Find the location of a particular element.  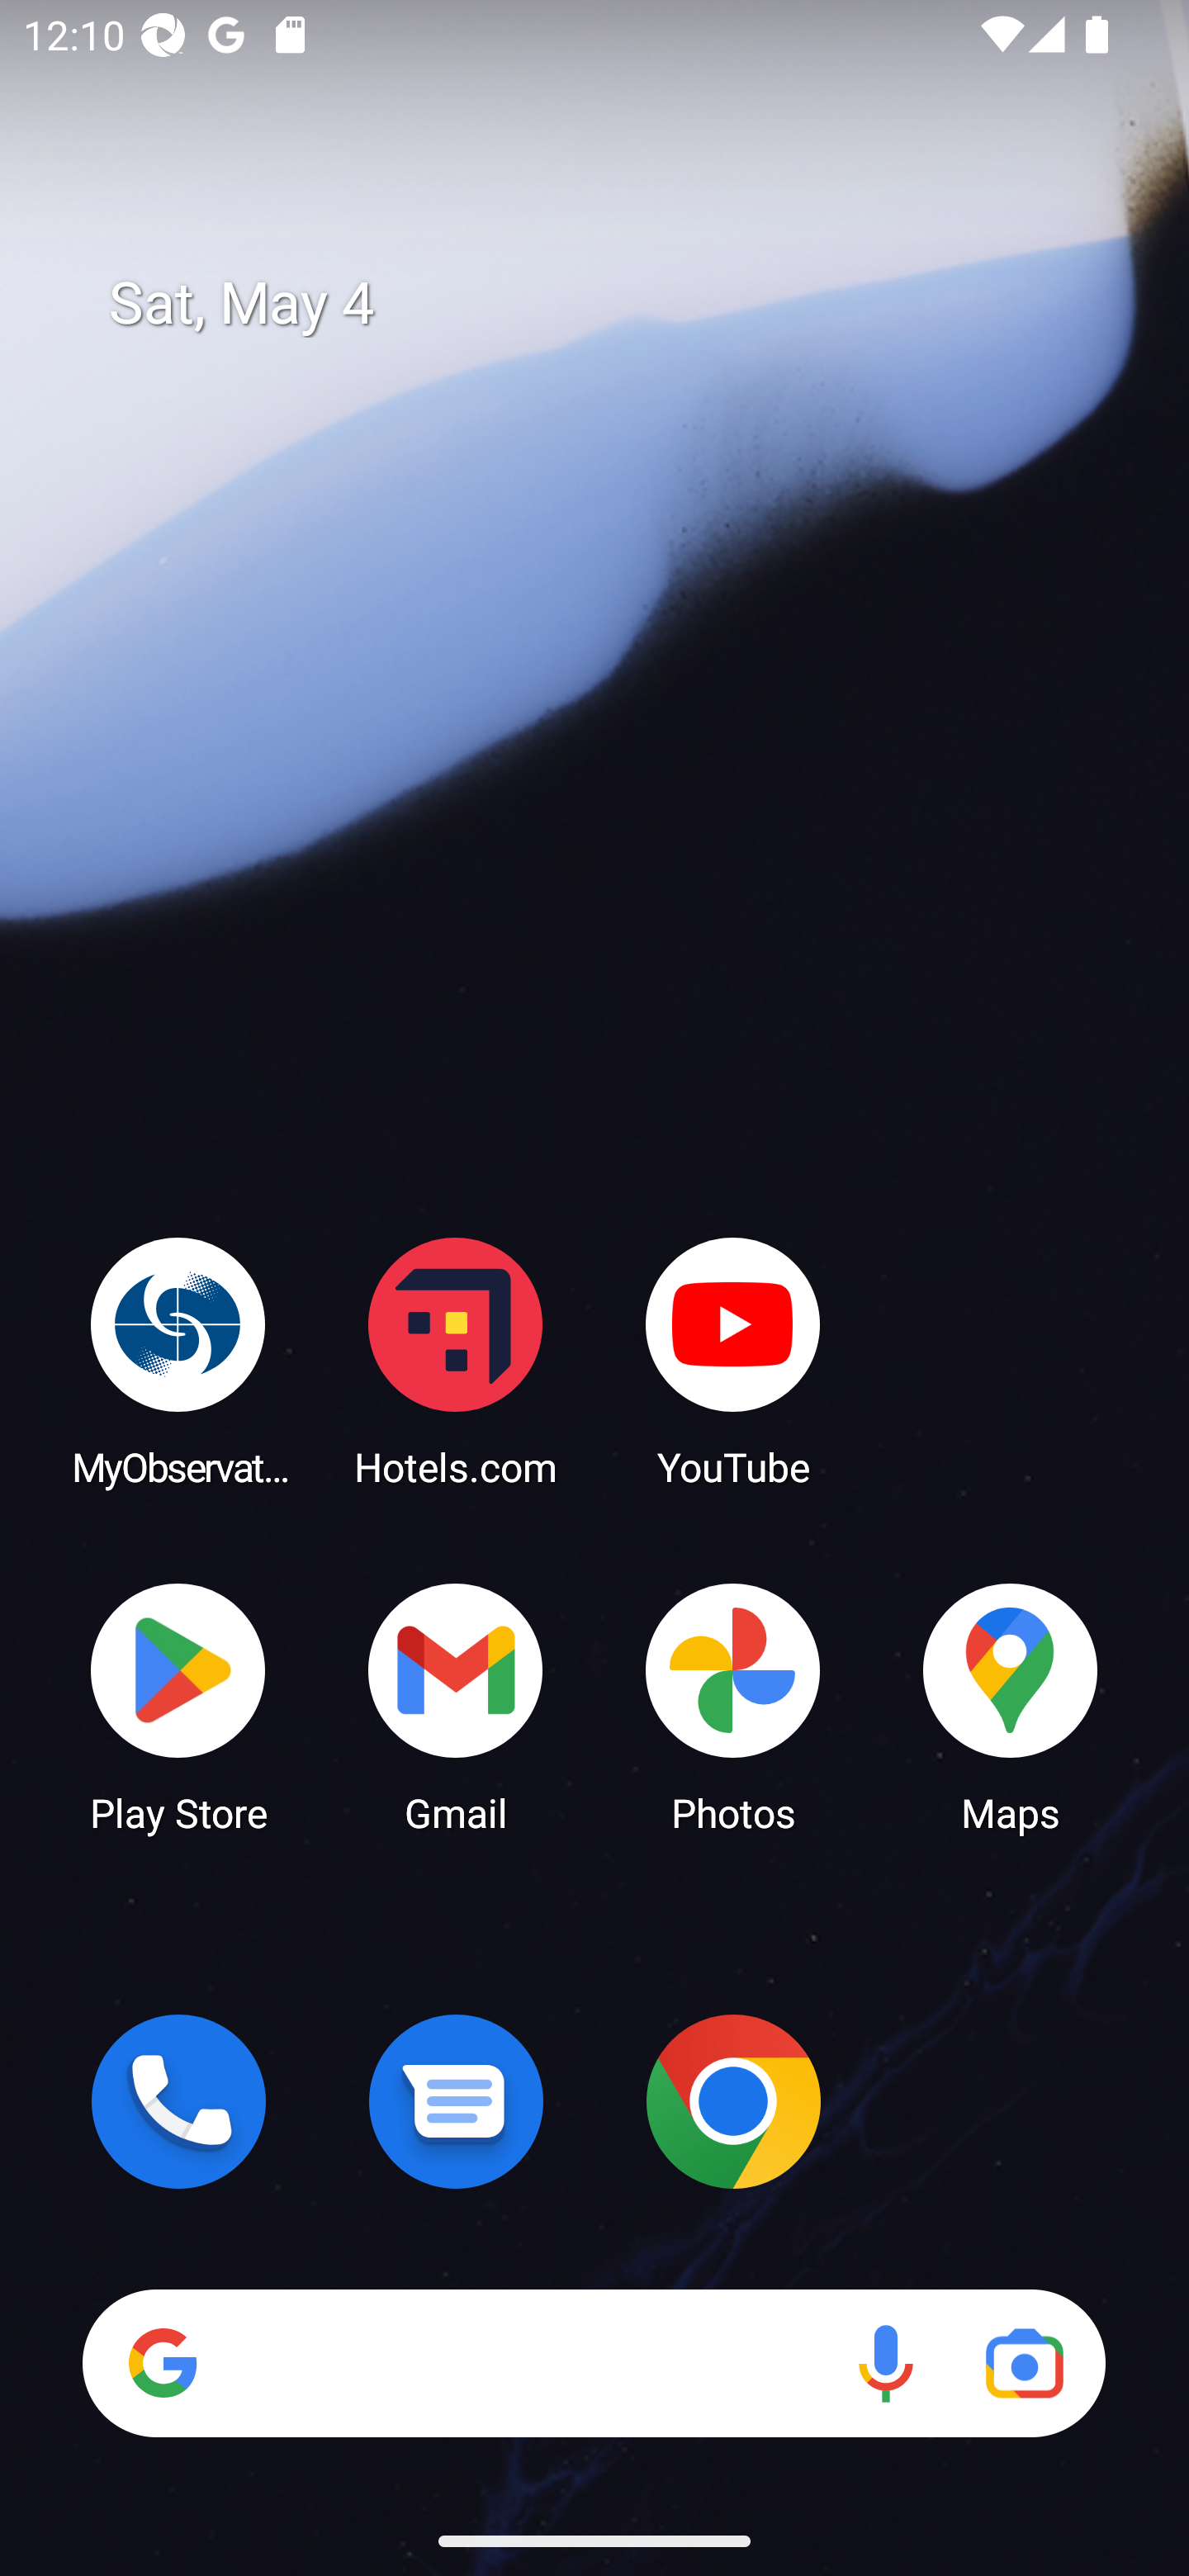

YouTube is located at coordinates (733, 1361).